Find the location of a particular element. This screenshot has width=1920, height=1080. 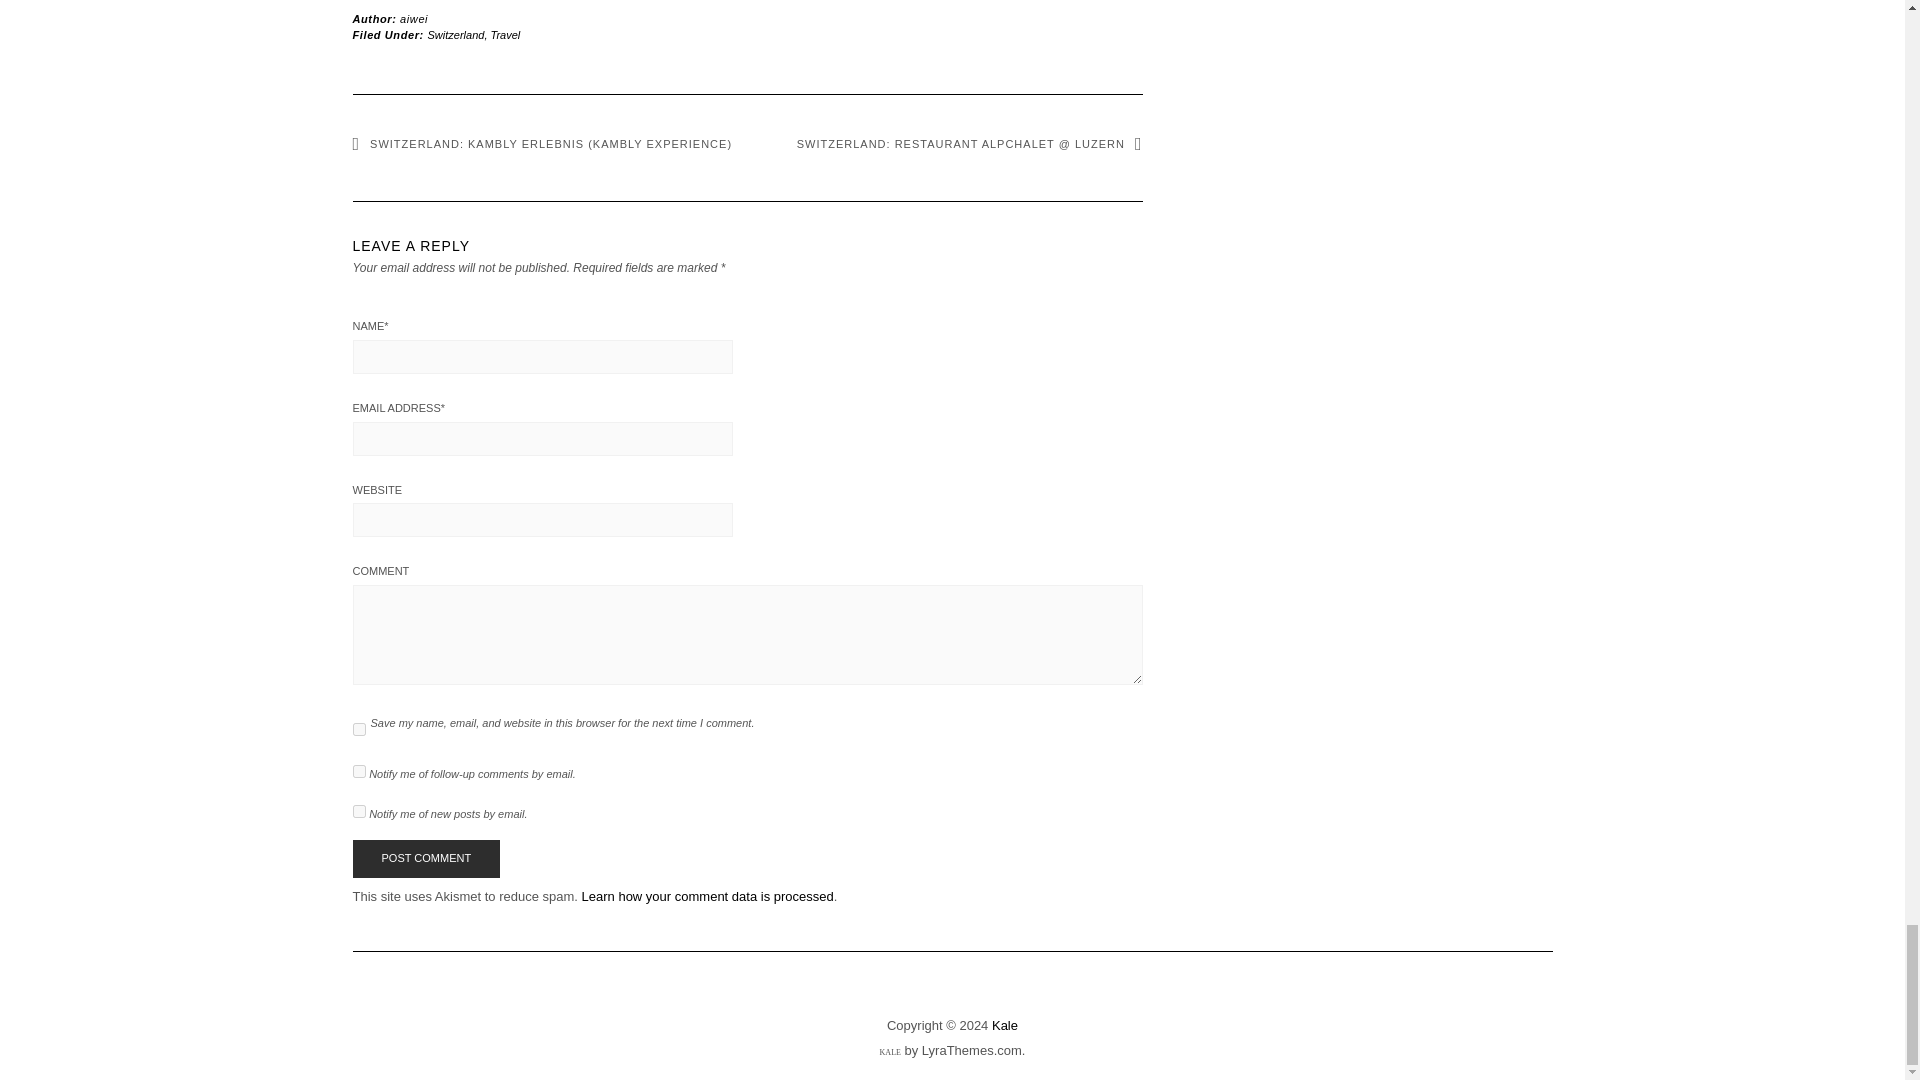

subscribe is located at coordinates (358, 770).